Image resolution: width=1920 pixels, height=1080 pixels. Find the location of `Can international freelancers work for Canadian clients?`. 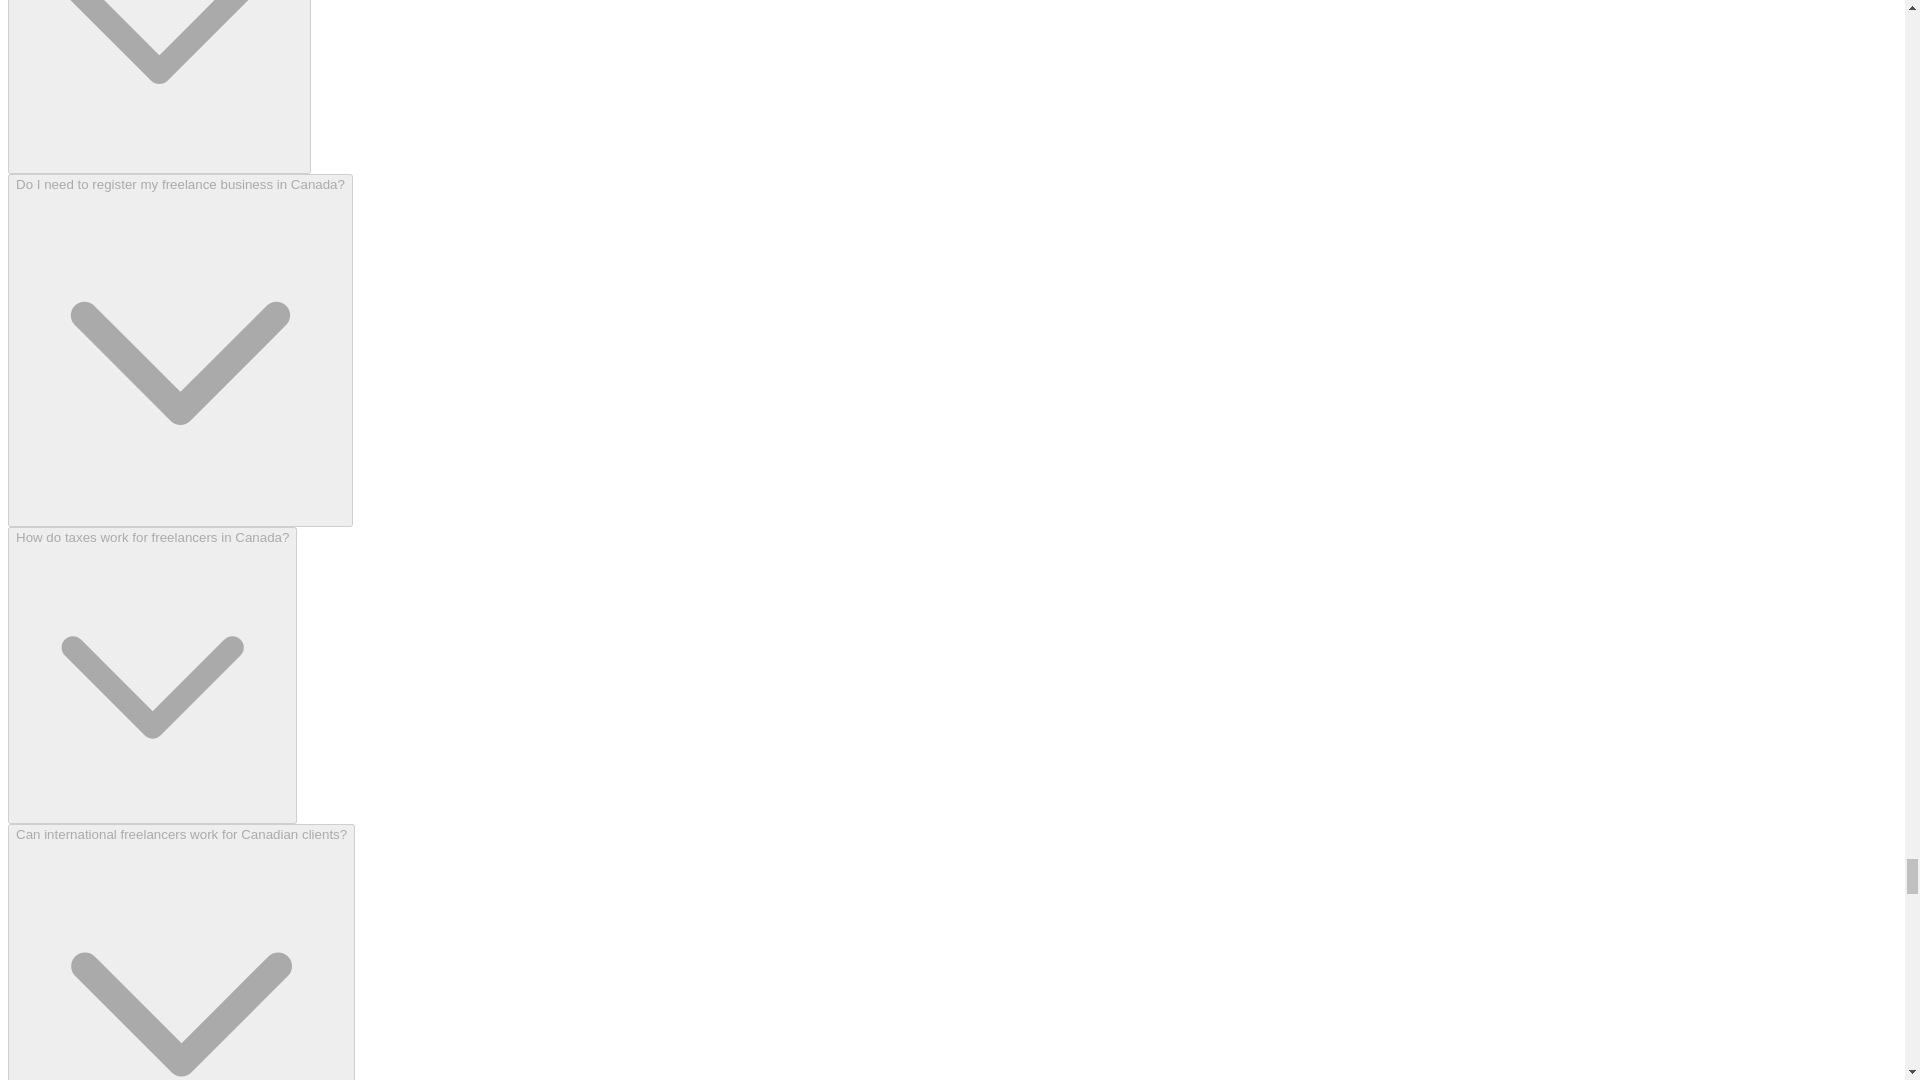

Can international freelancers work for Canadian clients? is located at coordinates (181, 952).